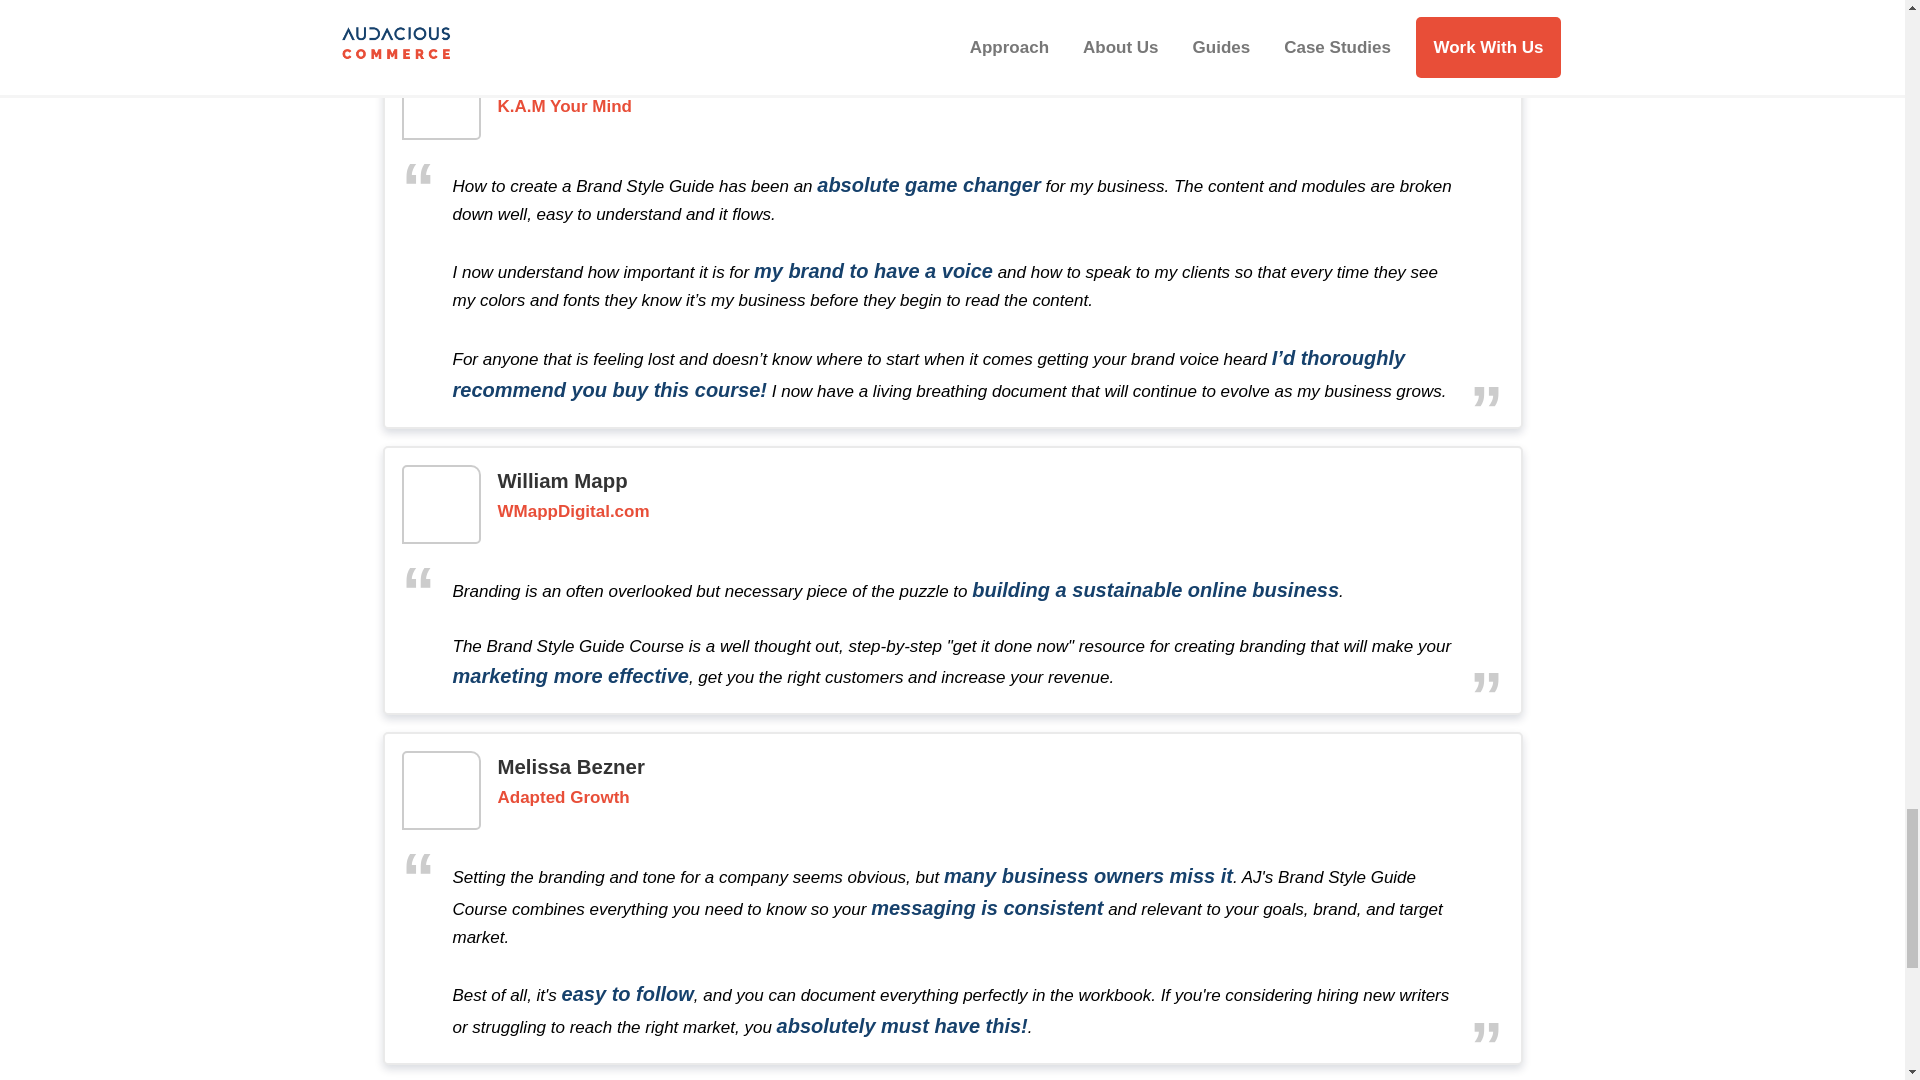 The width and height of the screenshot is (1920, 1080). I want to click on WMappDigital.com, so click(574, 512).